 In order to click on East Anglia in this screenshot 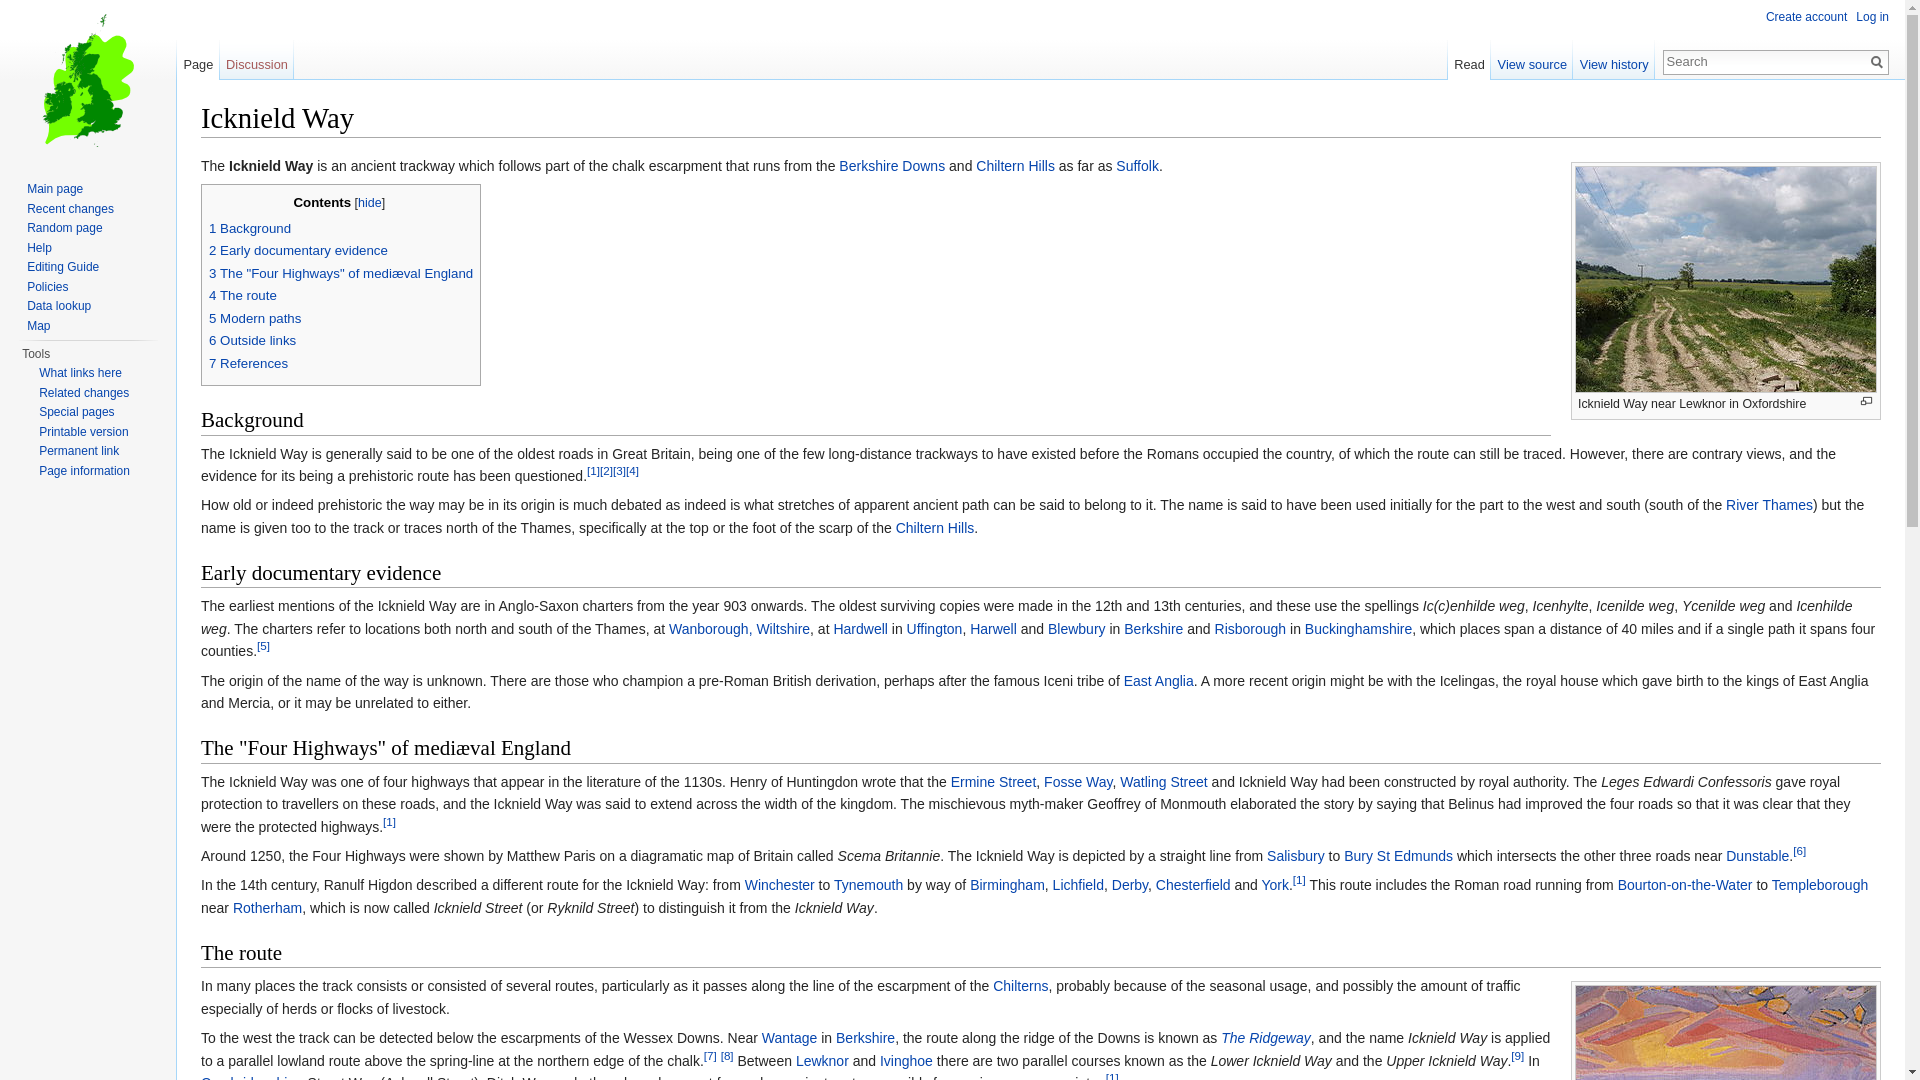, I will do `click(1158, 680)`.